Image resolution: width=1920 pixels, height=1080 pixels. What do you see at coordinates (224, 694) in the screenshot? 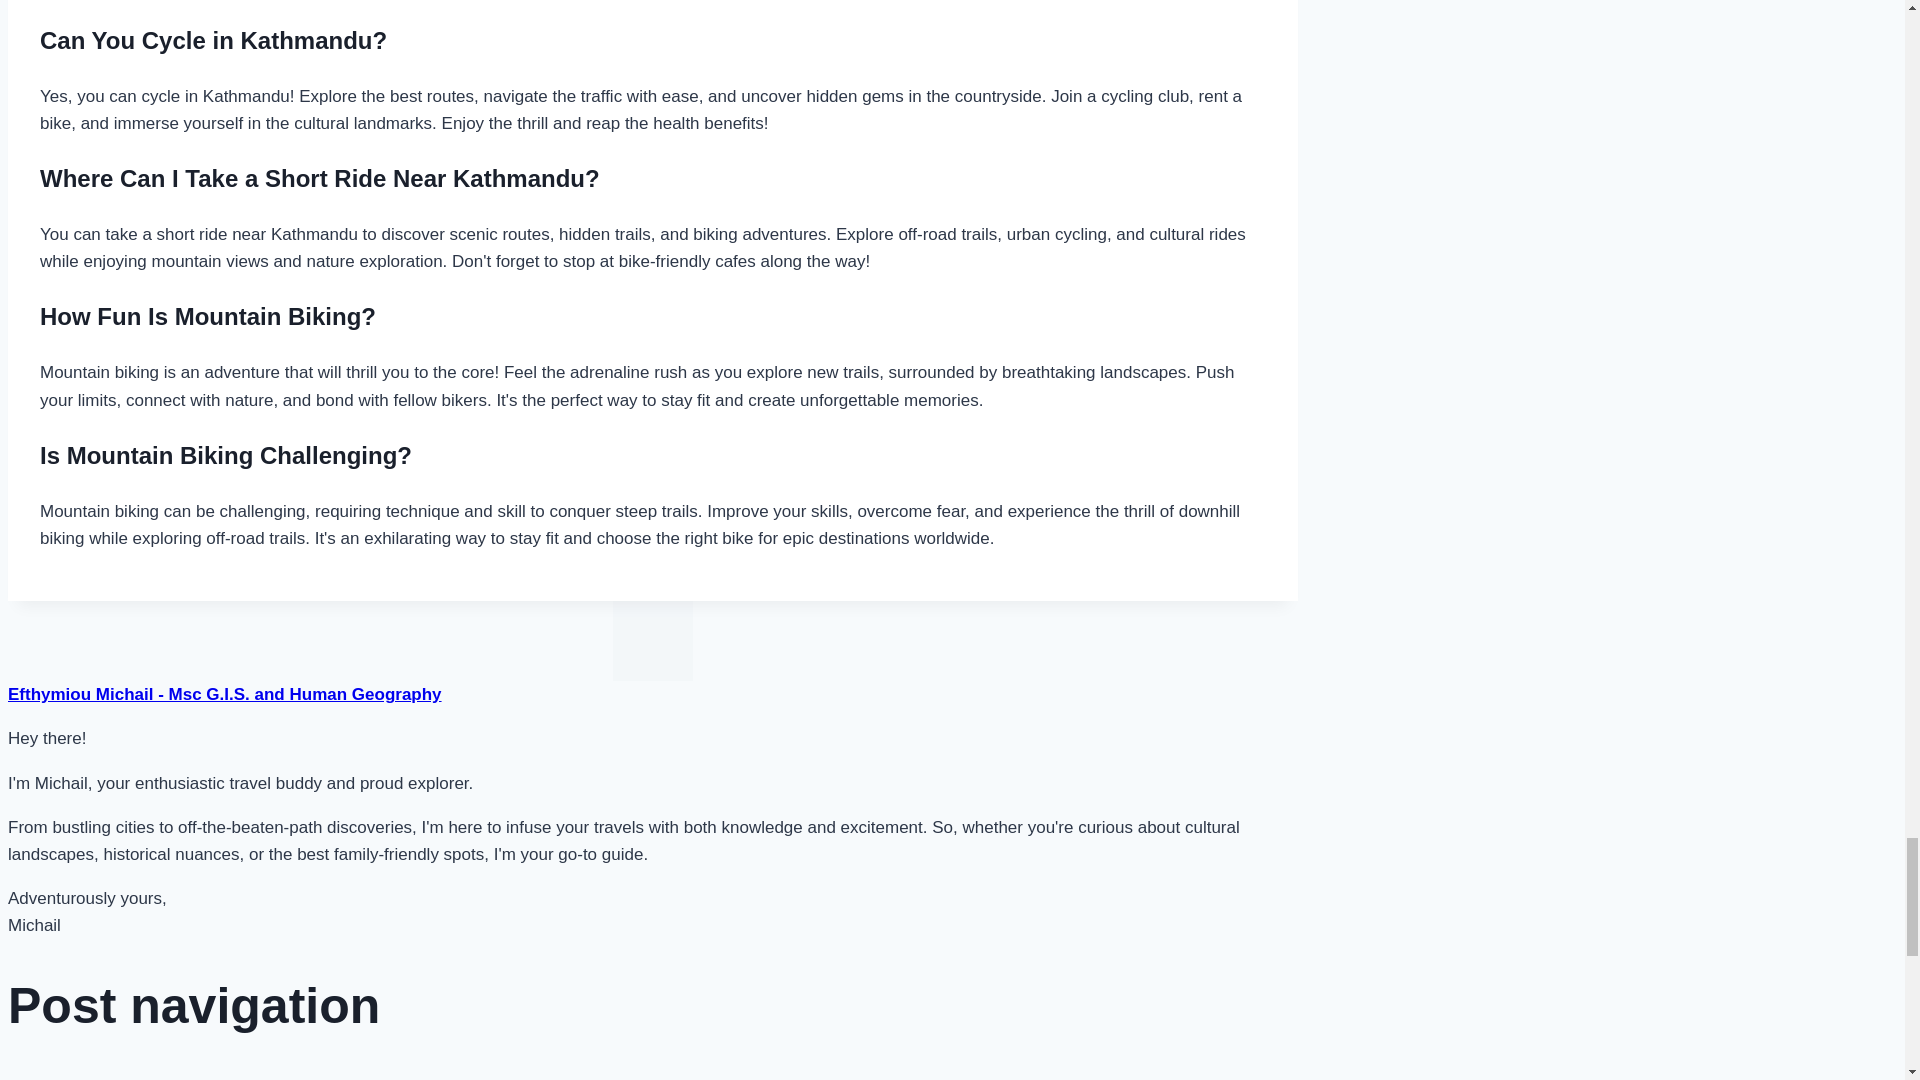
I see `Efthymiou Michail - Msc G.I.S. and Human Geography` at bounding box center [224, 694].